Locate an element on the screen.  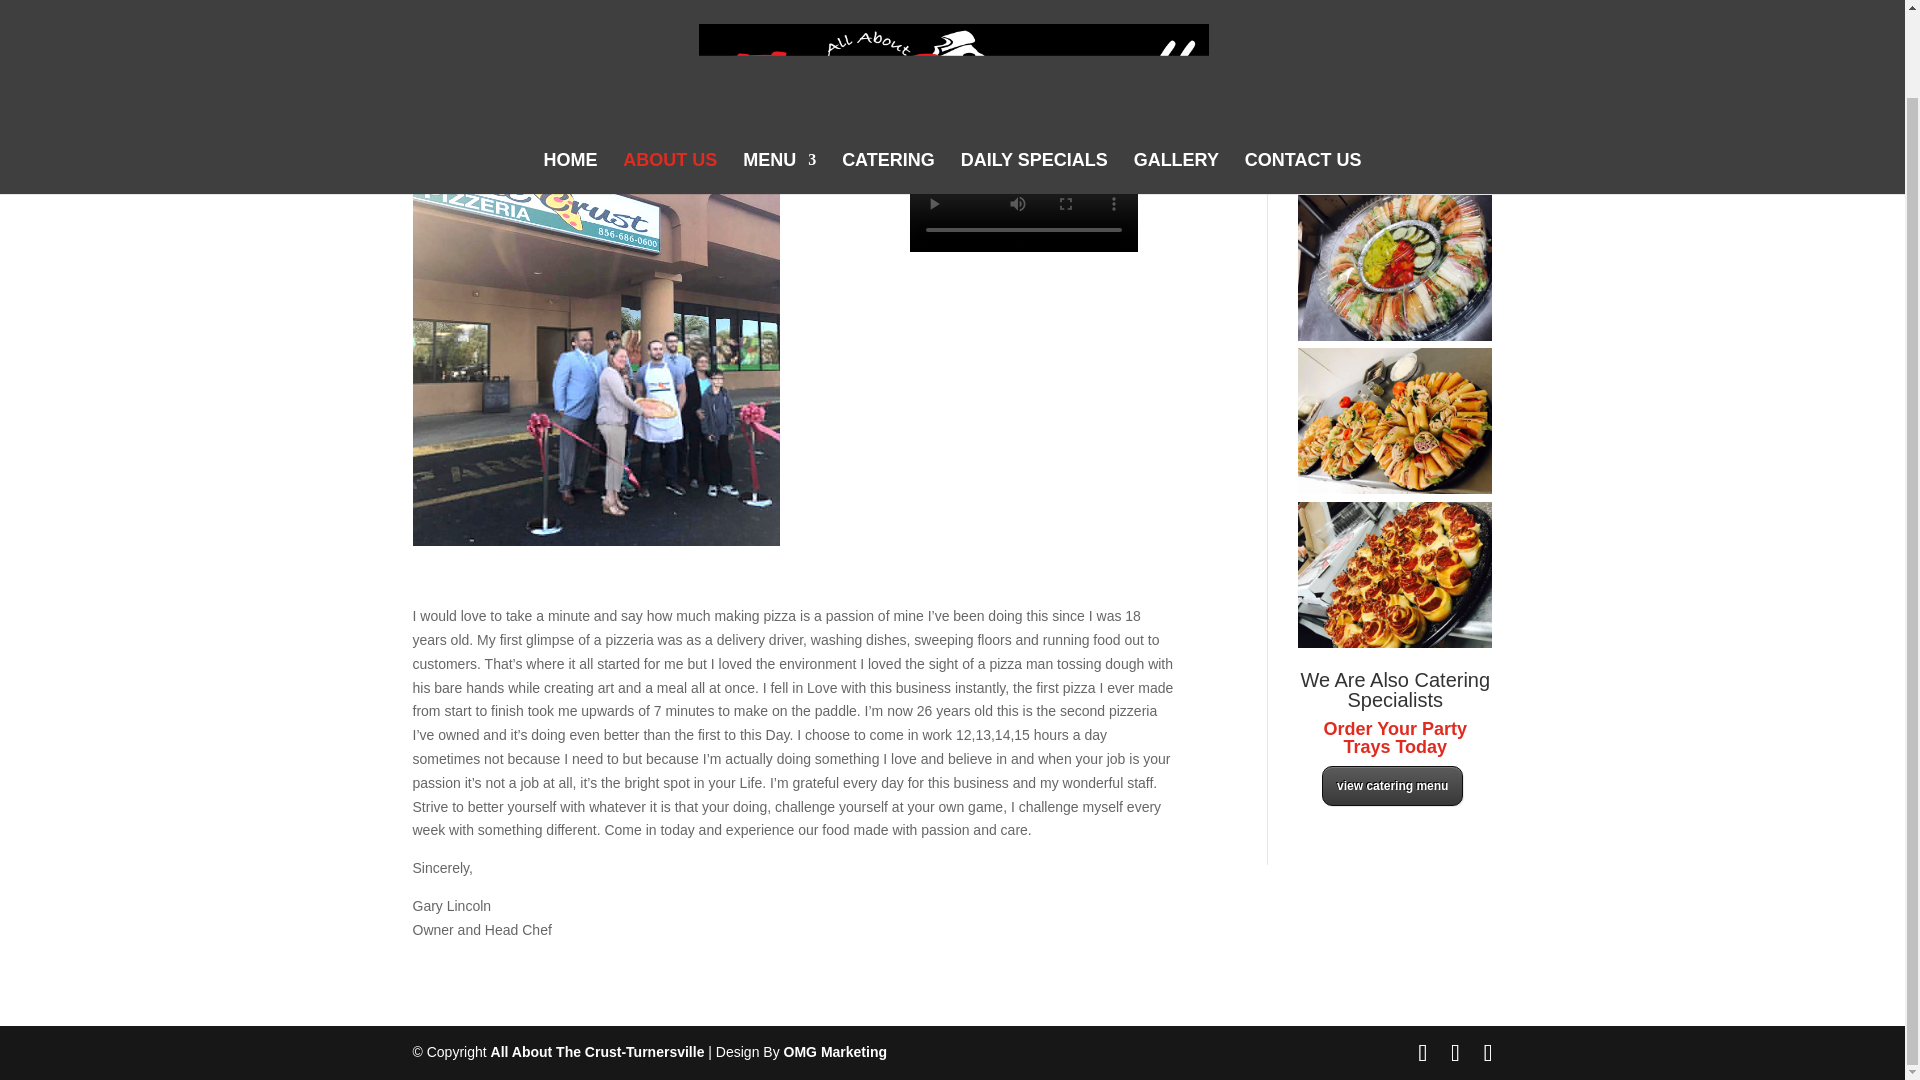
view catering menu is located at coordinates (1392, 785).